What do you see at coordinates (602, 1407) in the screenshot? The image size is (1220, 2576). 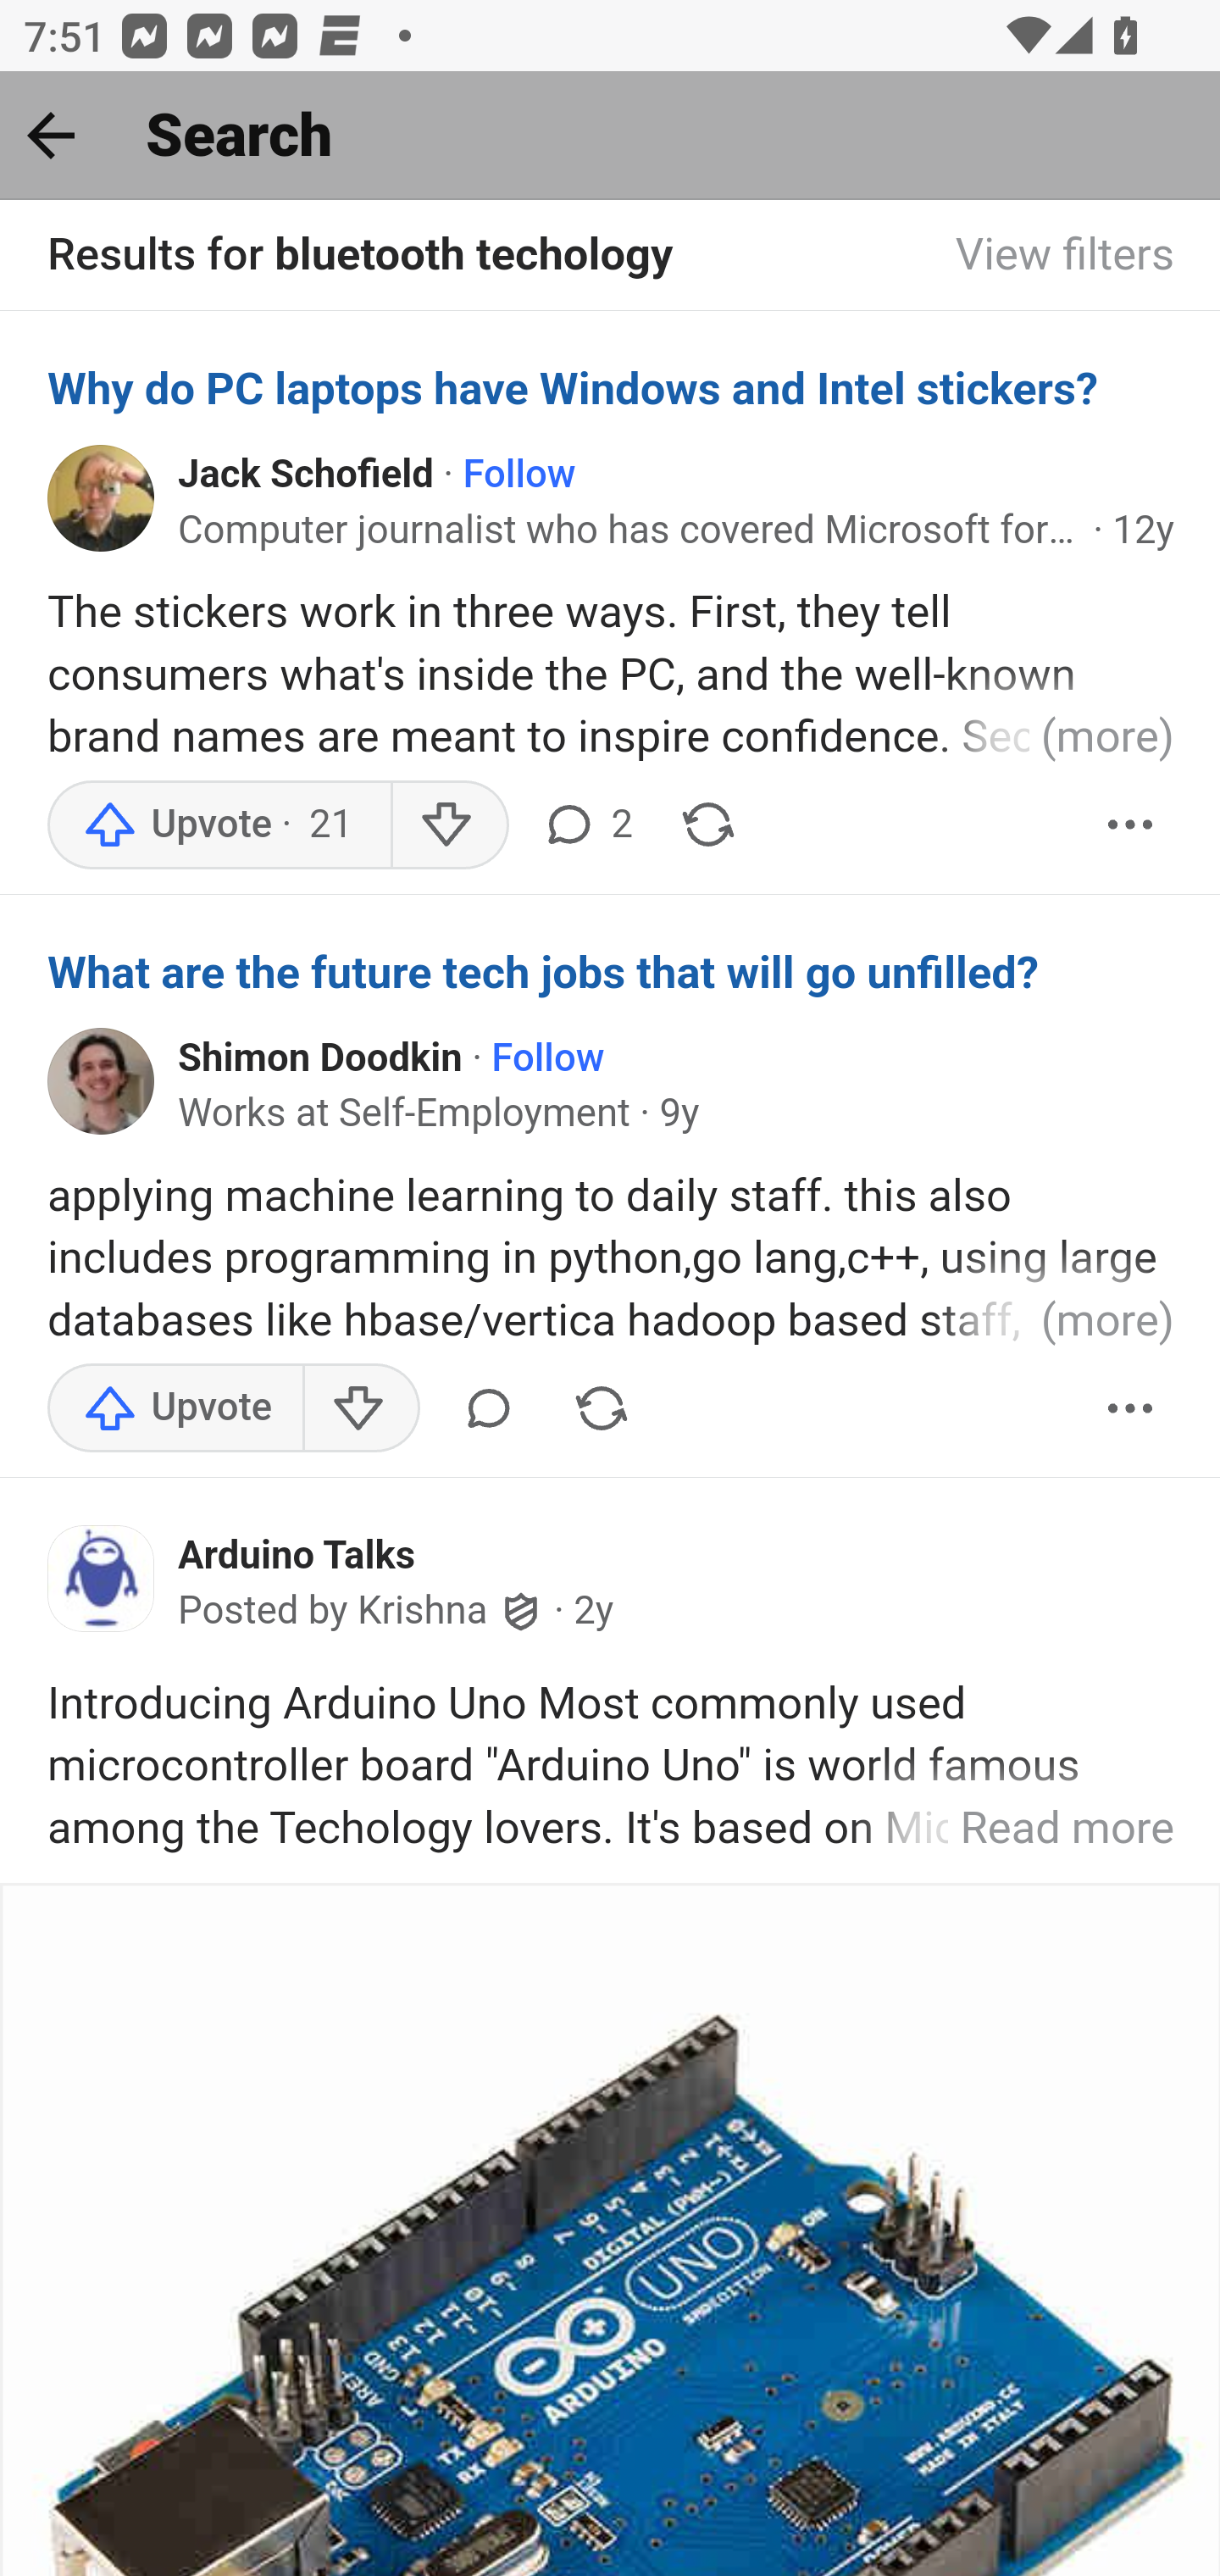 I see `Share` at bounding box center [602, 1407].